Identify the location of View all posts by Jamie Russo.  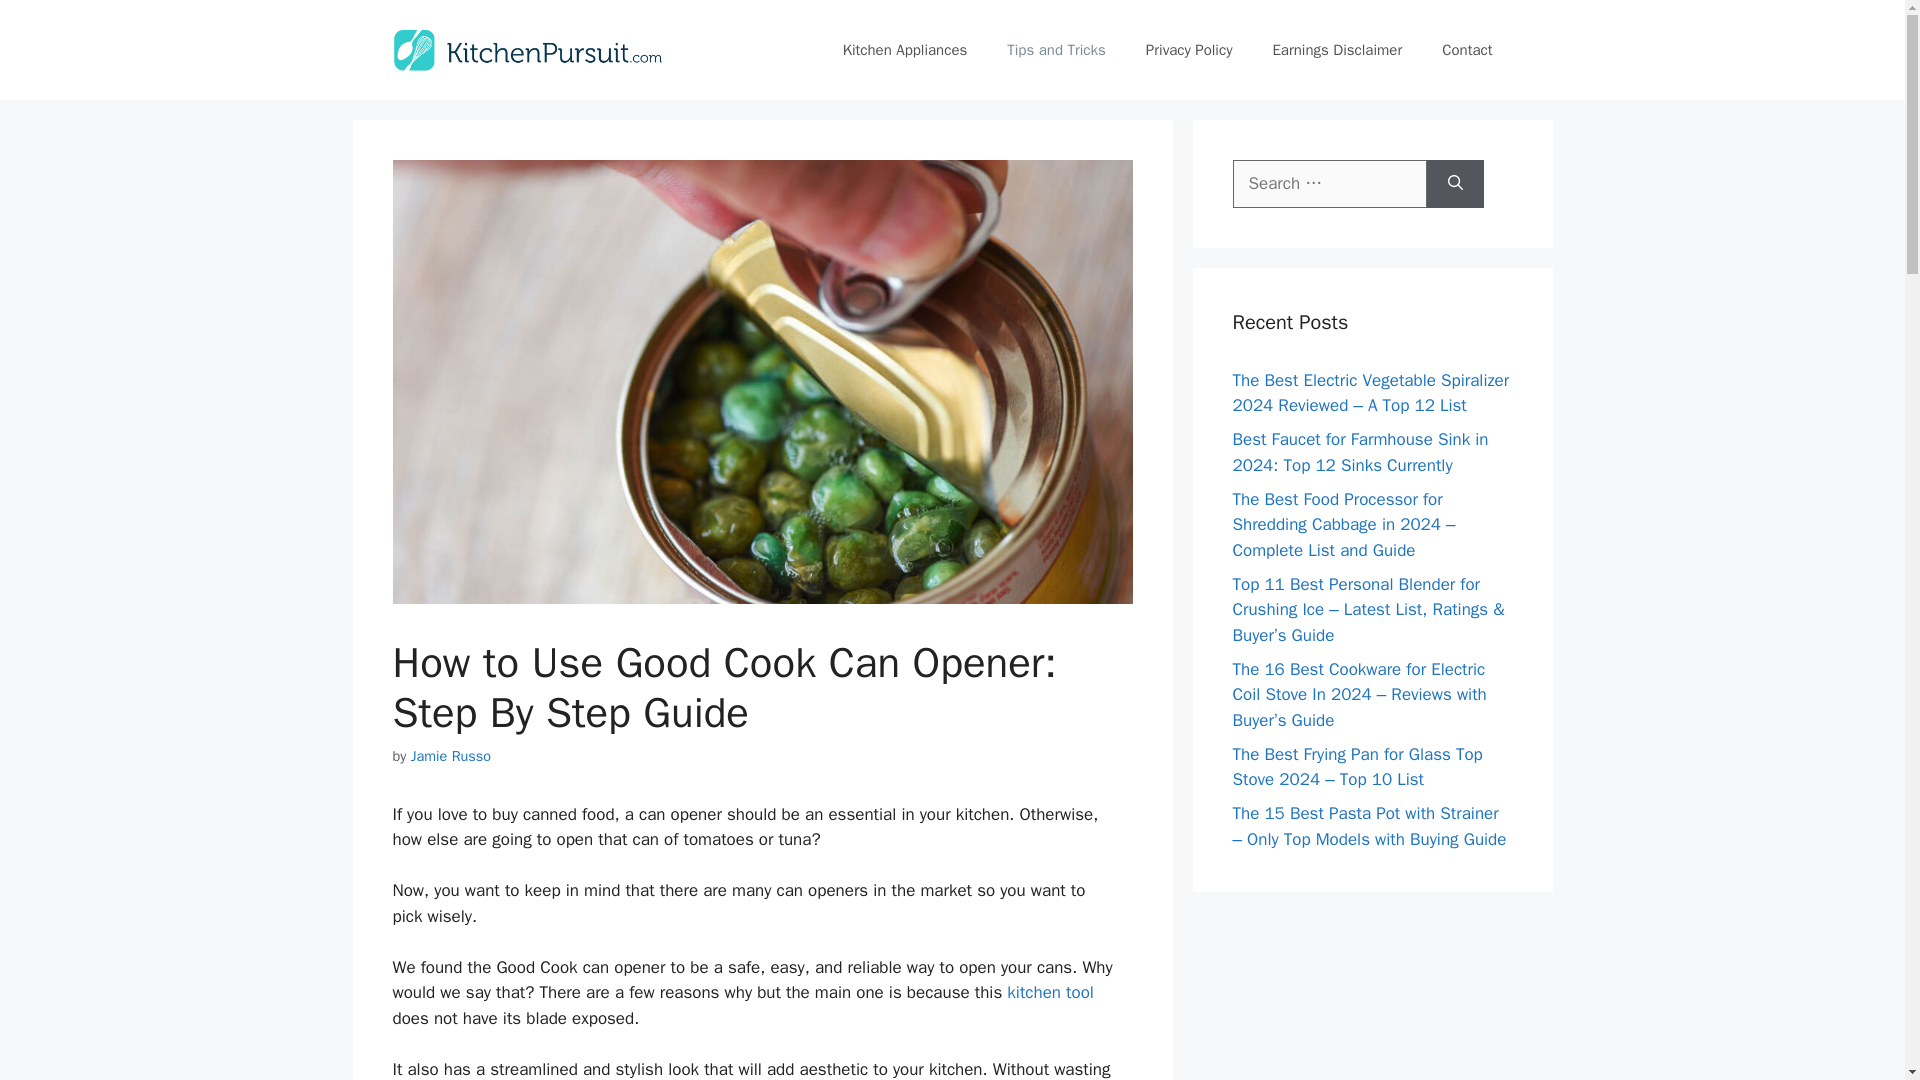
(450, 756).